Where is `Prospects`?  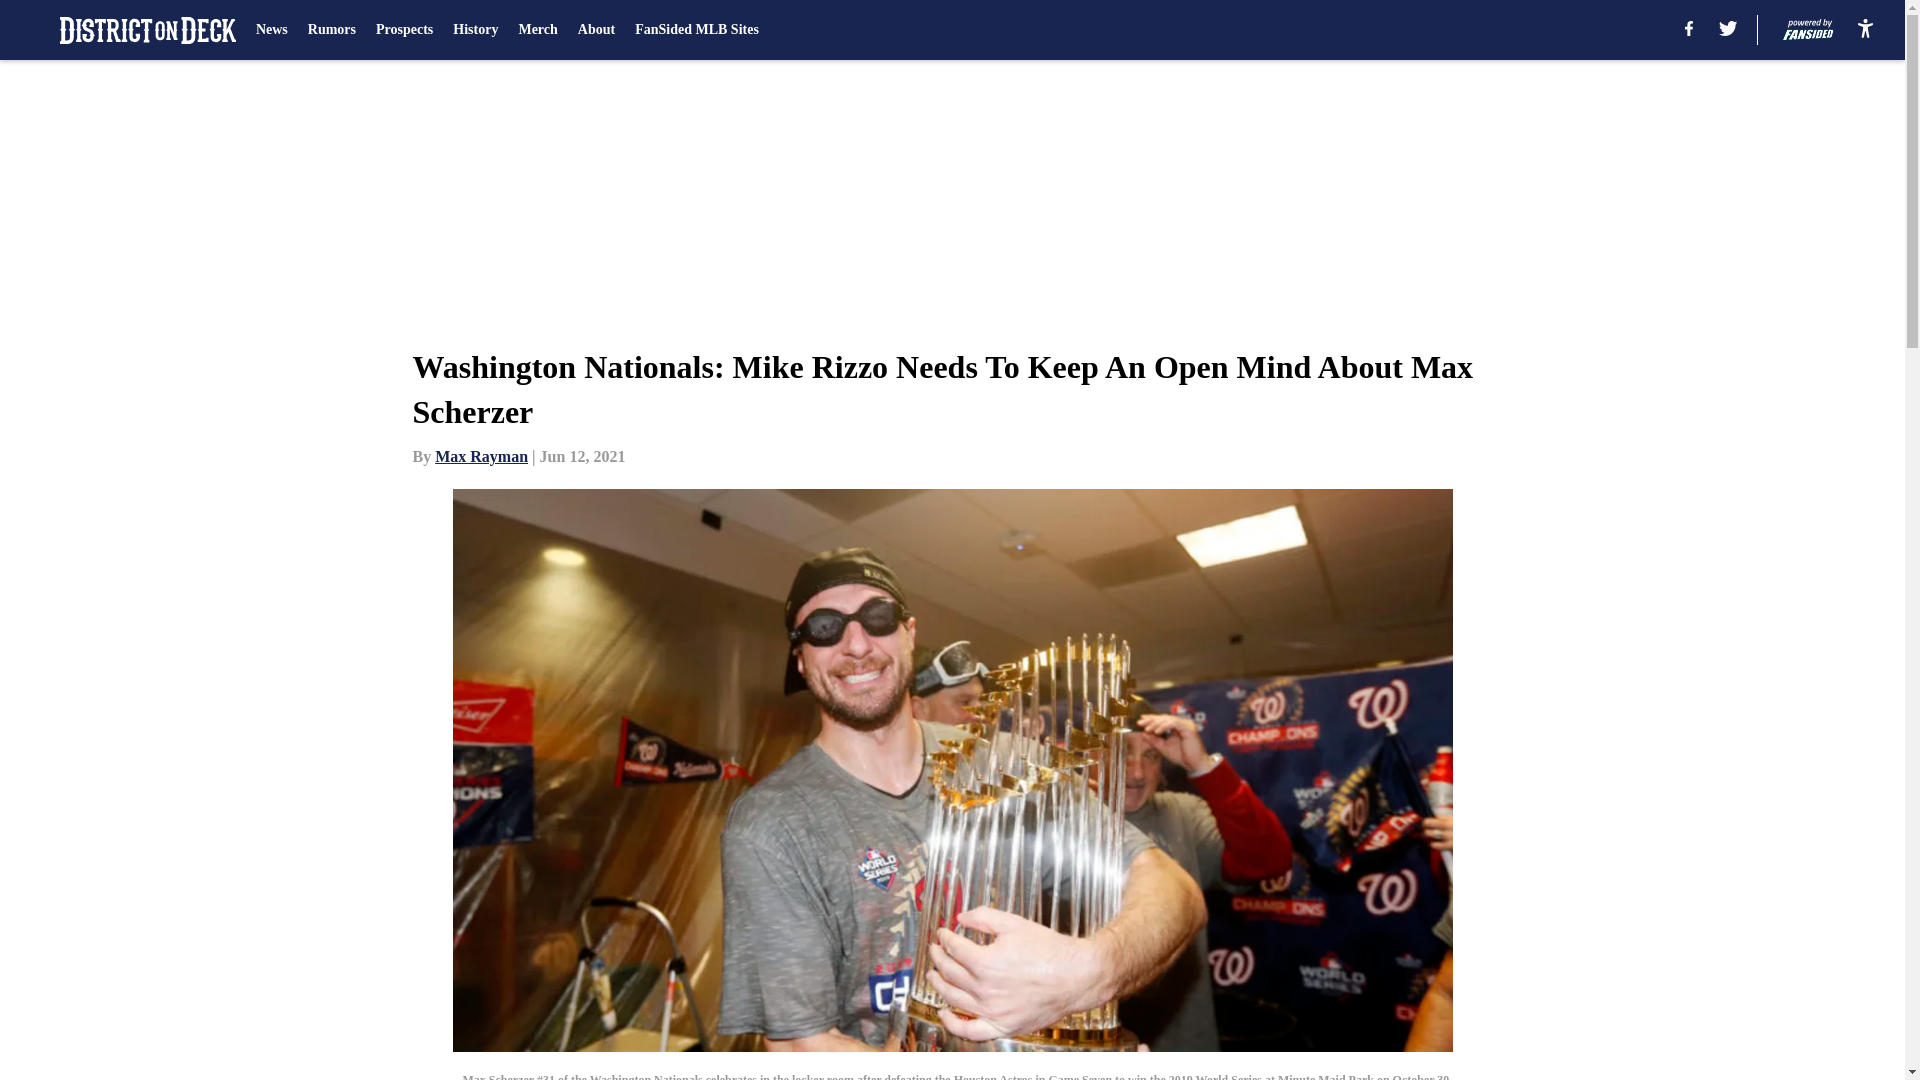
Prospects is located at coordinates (404, 30).